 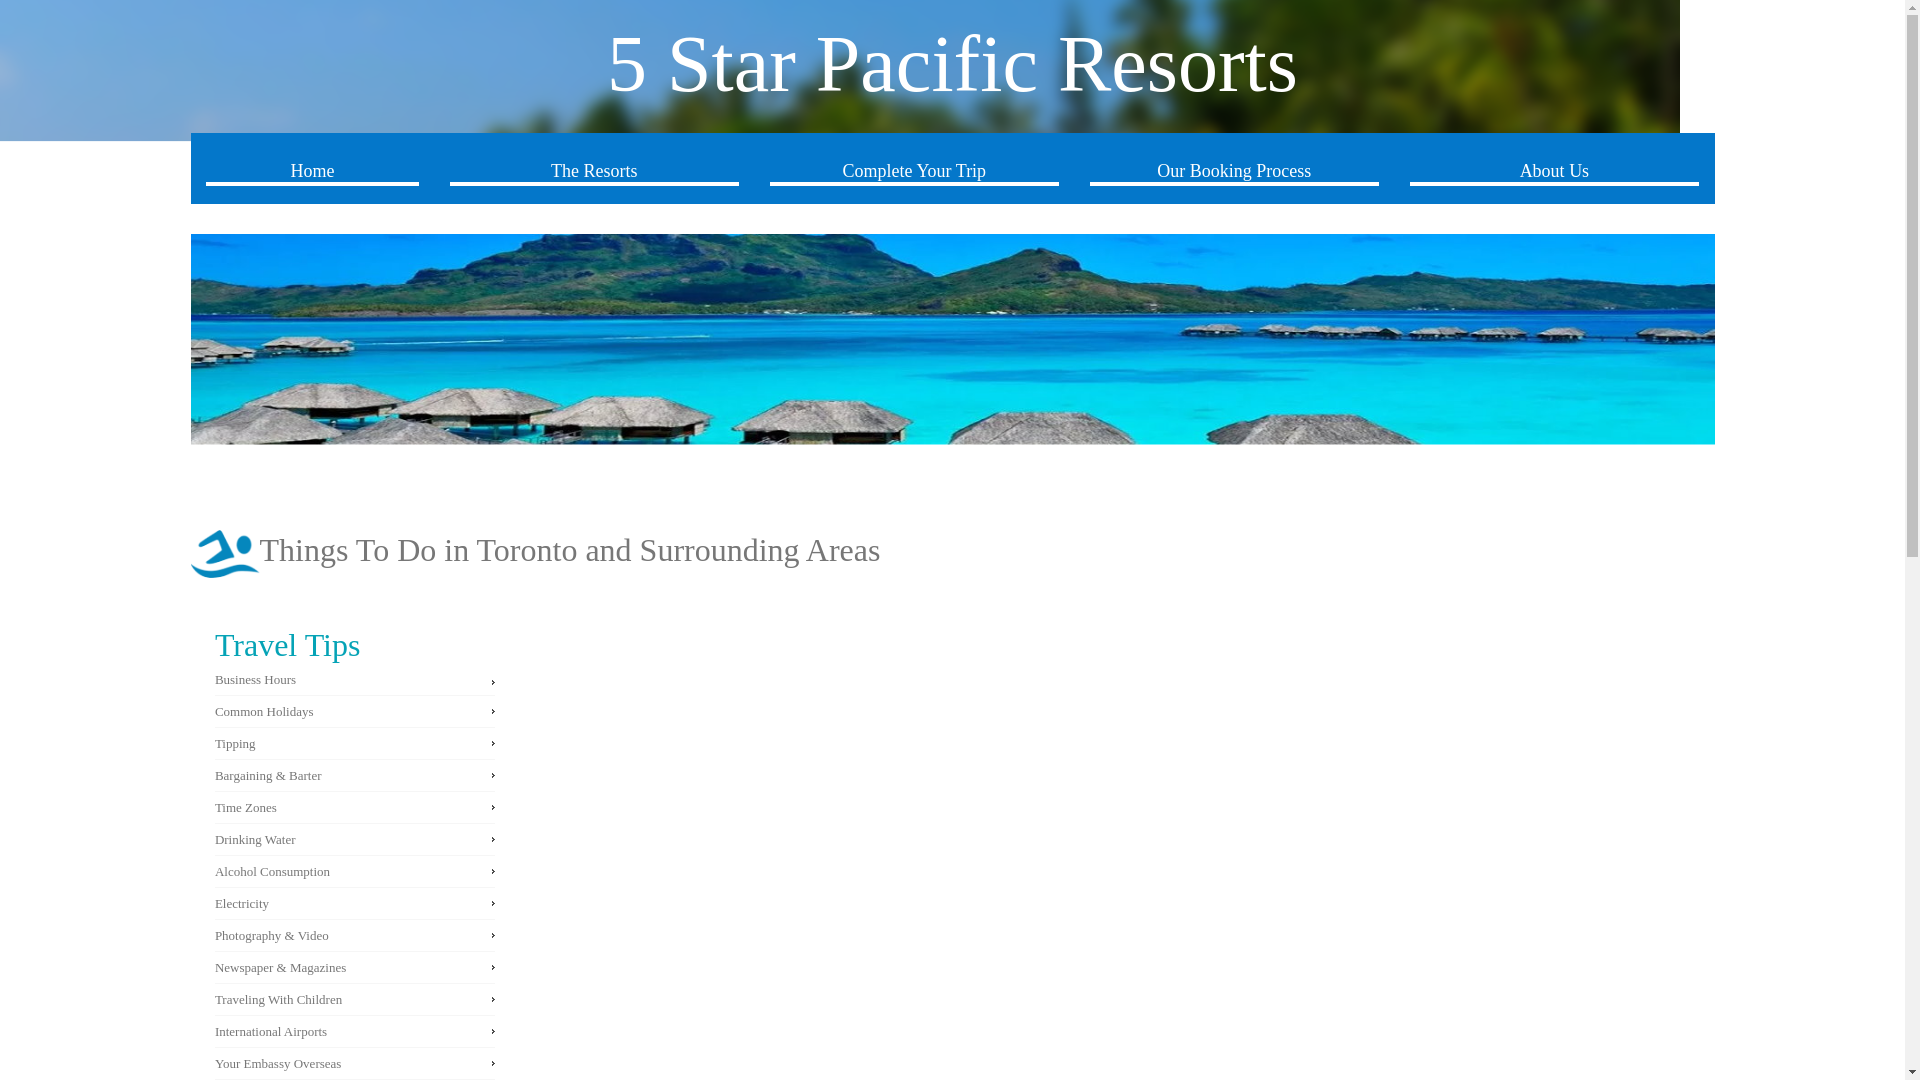 I want to click on aboutus, so click(x=224, y=553).